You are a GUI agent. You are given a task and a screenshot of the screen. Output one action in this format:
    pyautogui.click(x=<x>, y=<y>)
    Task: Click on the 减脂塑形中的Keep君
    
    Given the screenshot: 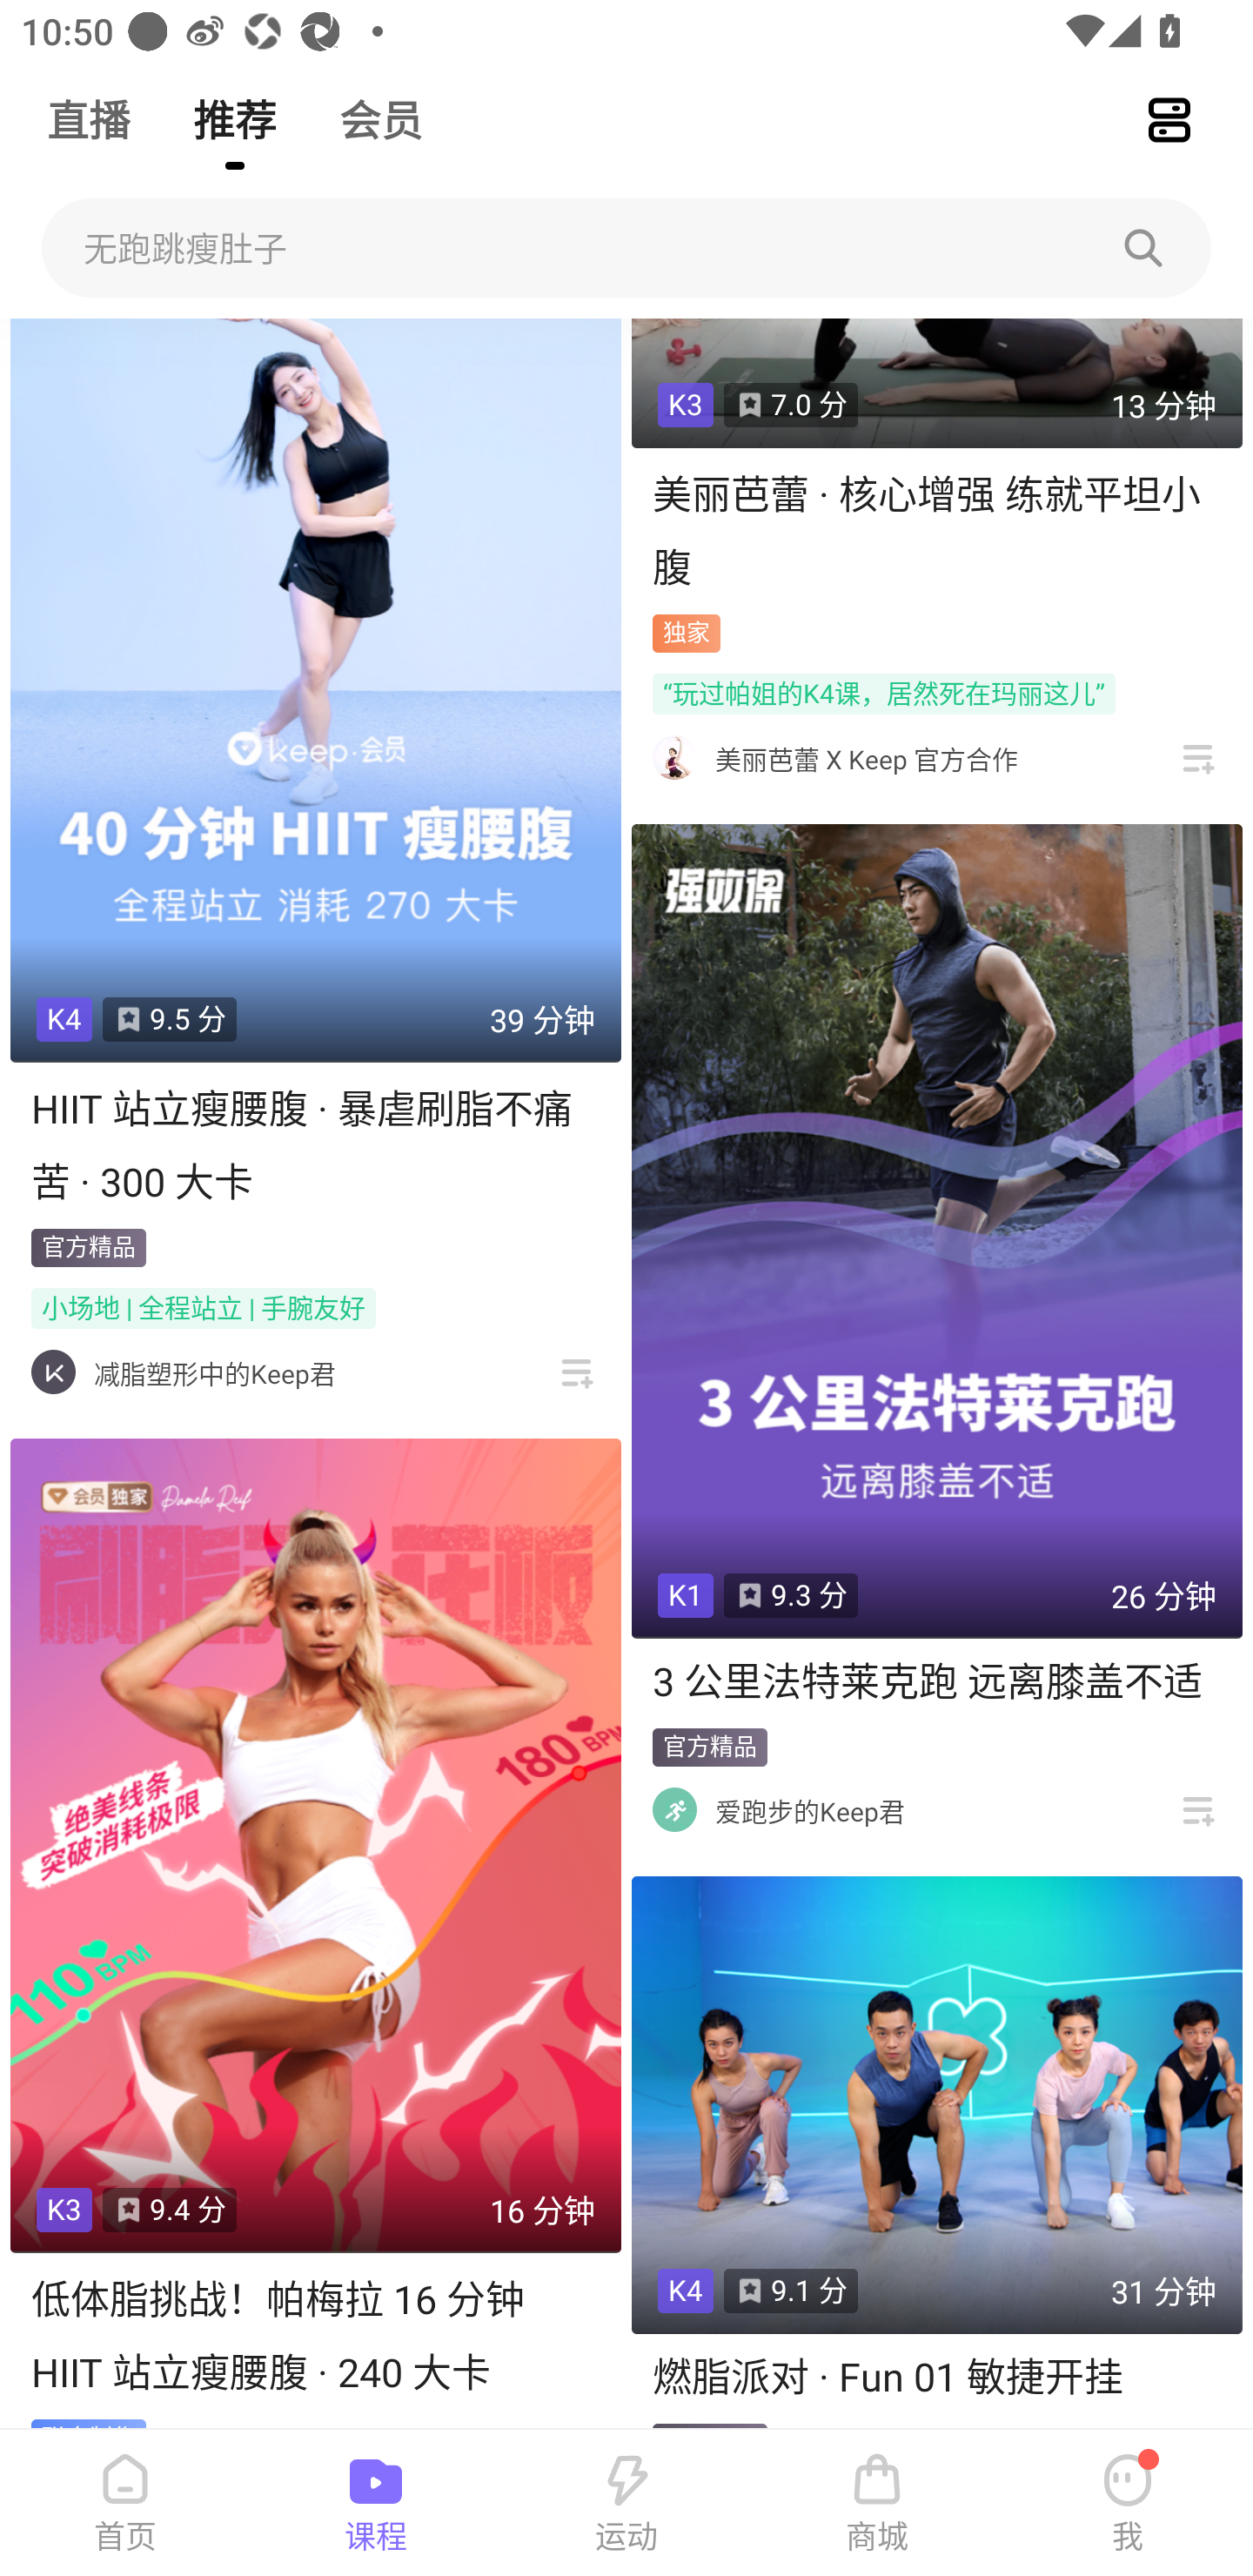 What is the action you would take?
    pyautogui.click(x=214, y=1372)
    